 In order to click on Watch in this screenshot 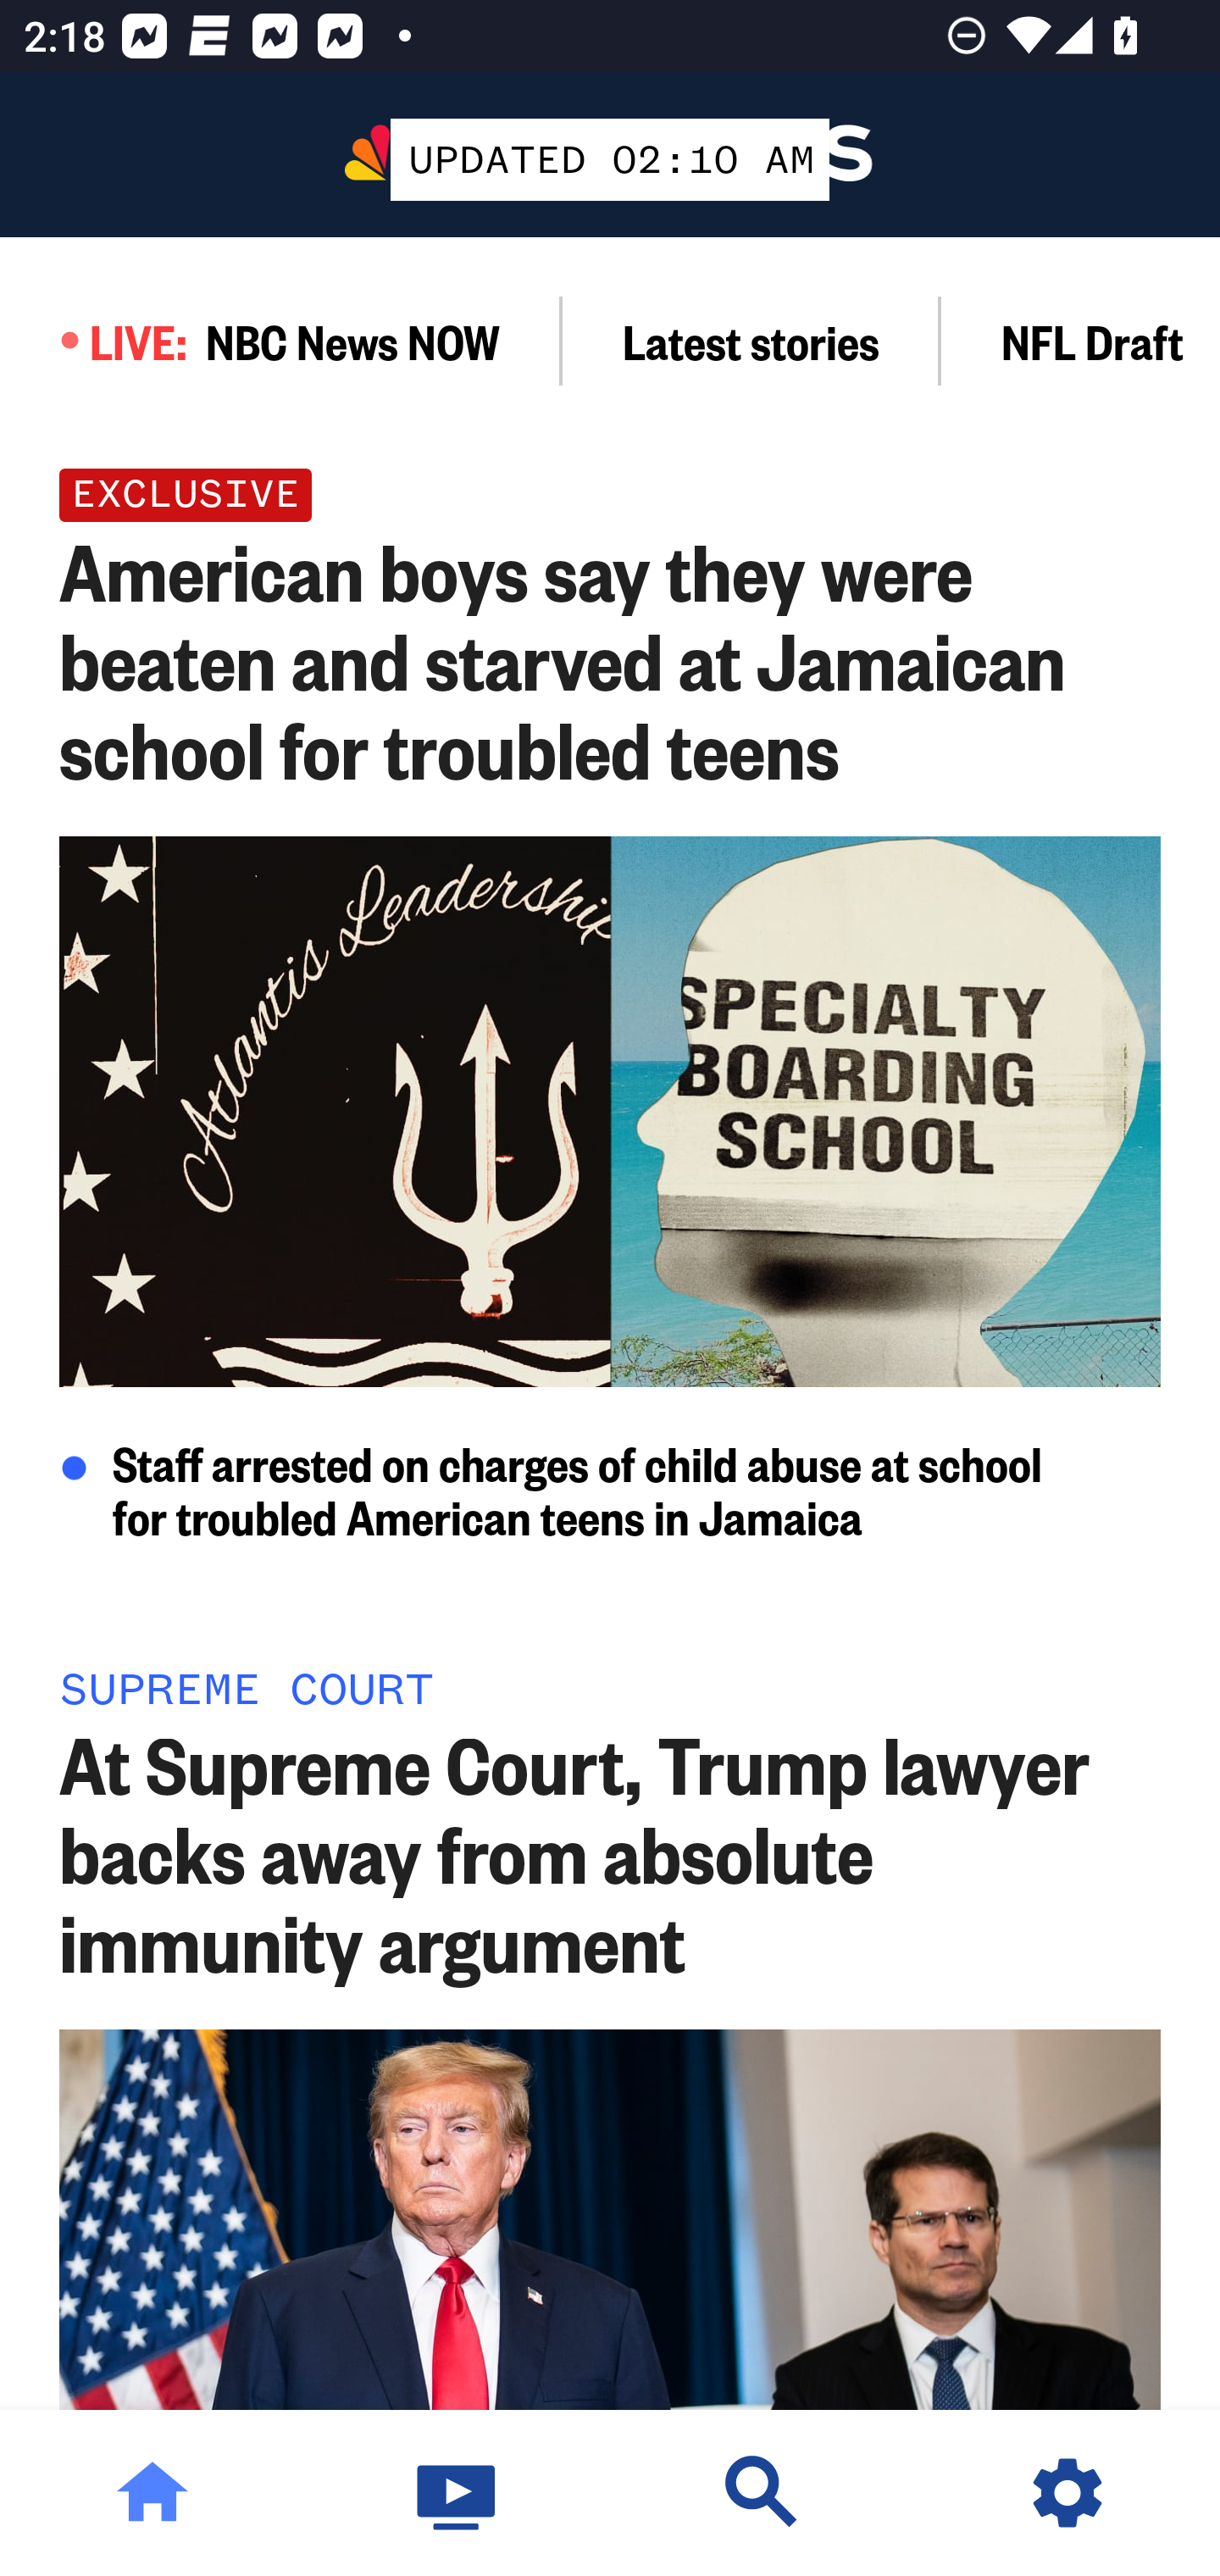, I will do `click(457, 2493)`.